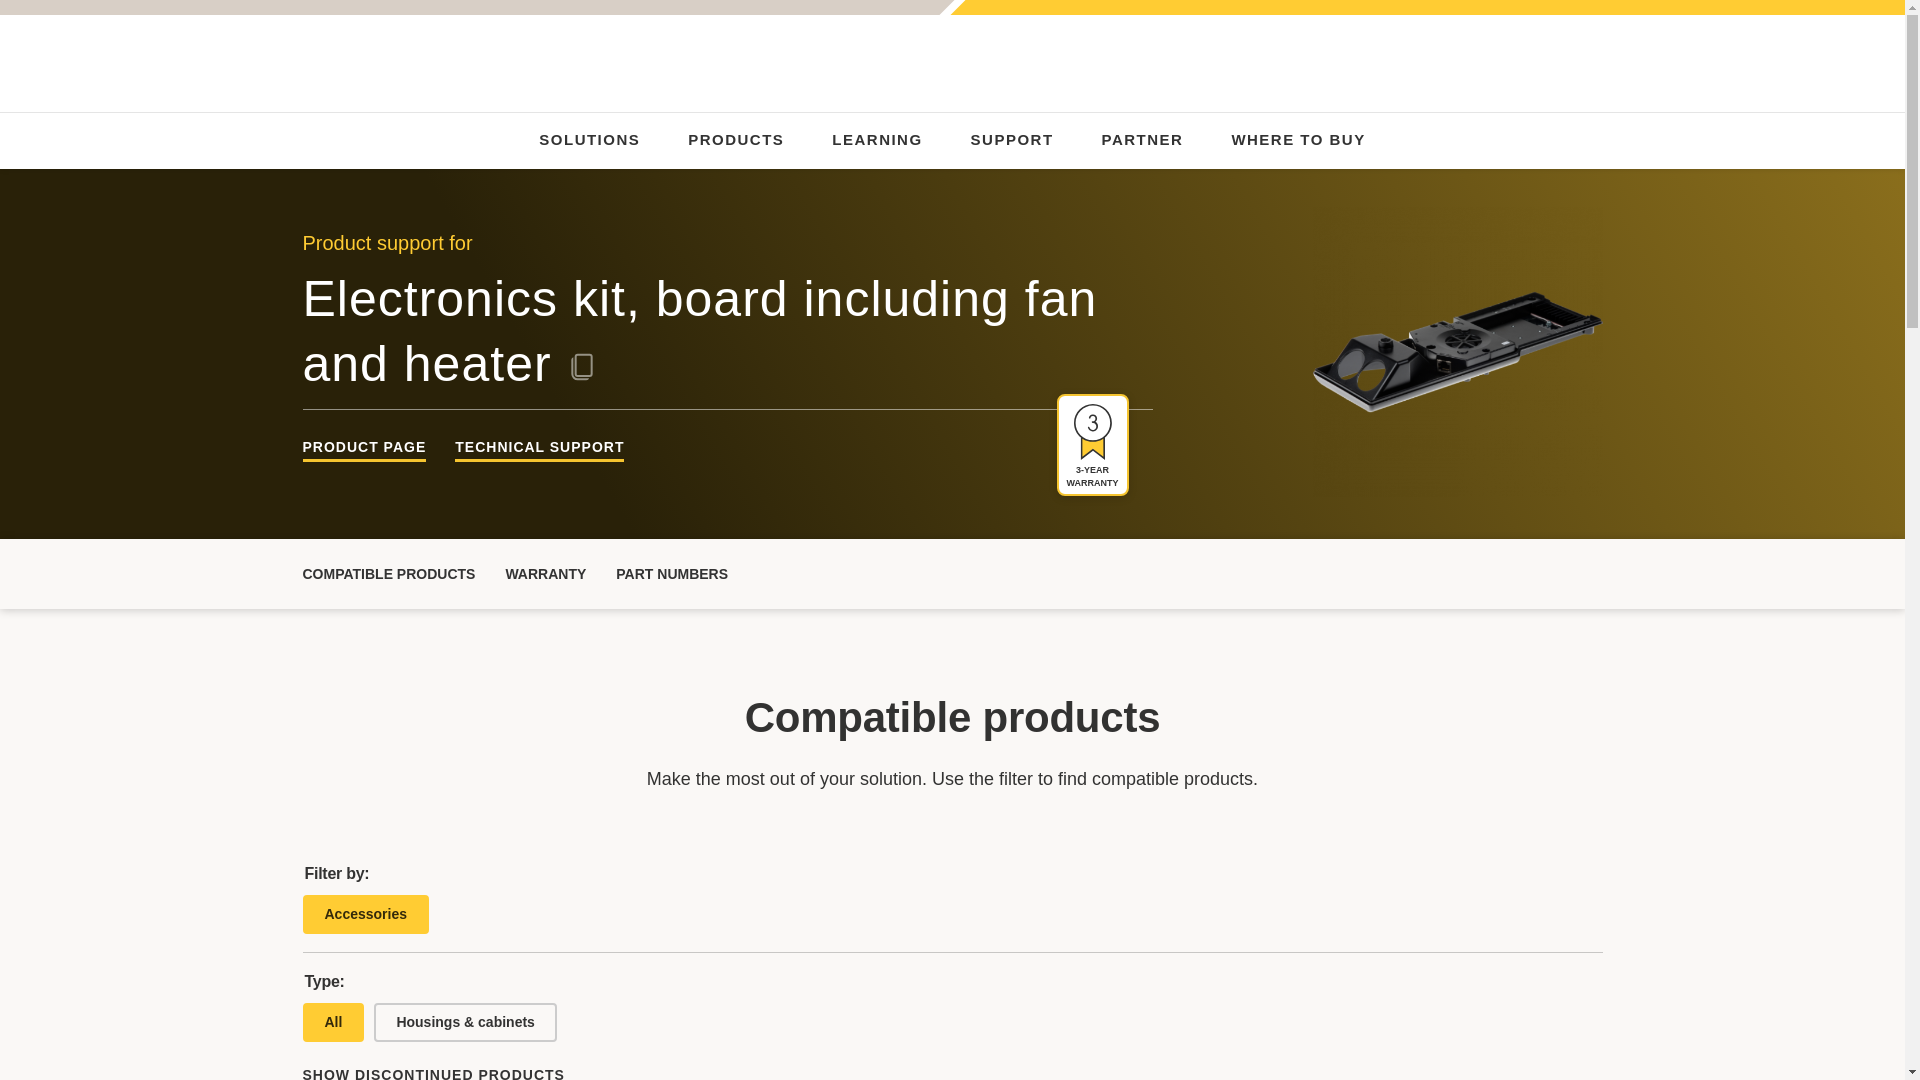 This screenshot has width=1920, height=1080. Describe the element at coordinates (366, 63) in the screenshot. I see `Home` at that location.